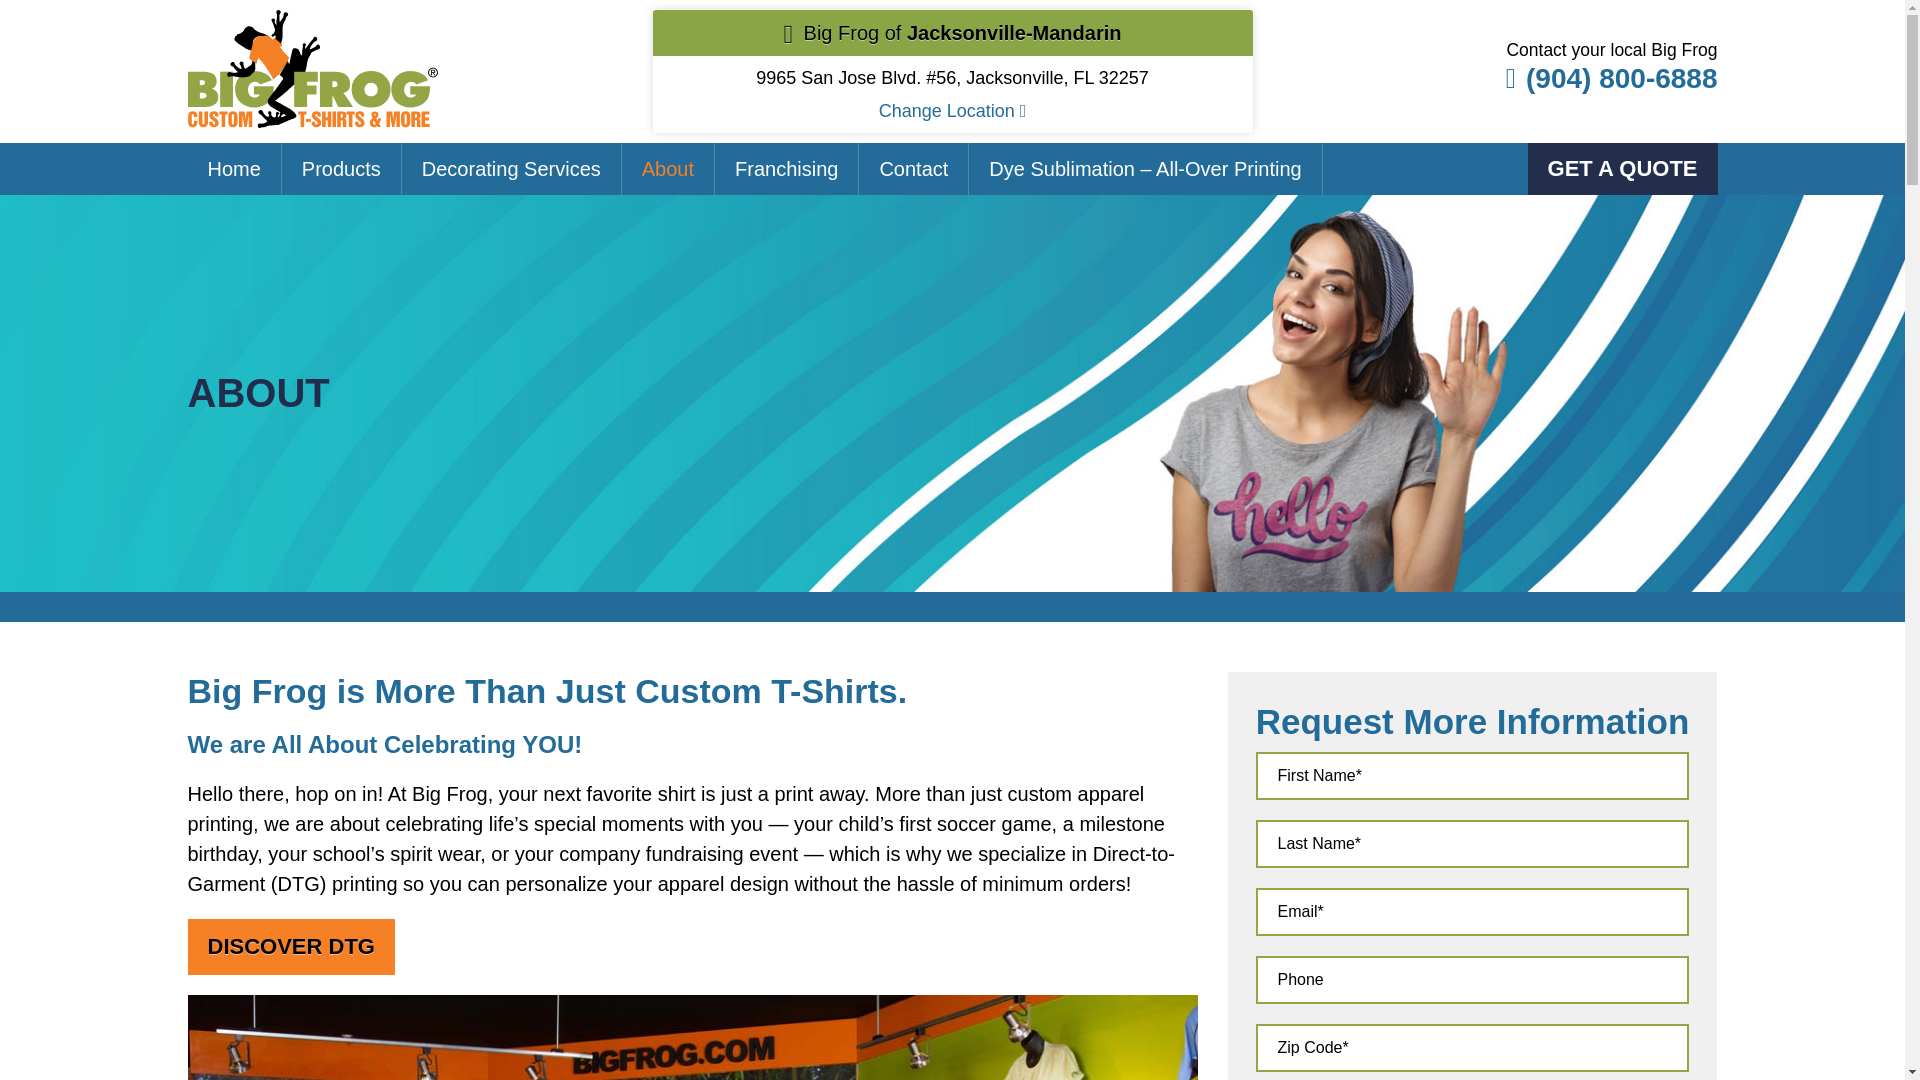  What do you see at coordinates (312, 24) in the screenshot?
I see `Big Frog logo, custom t-shirts and more, homepage` at bounding box center [312, 24].